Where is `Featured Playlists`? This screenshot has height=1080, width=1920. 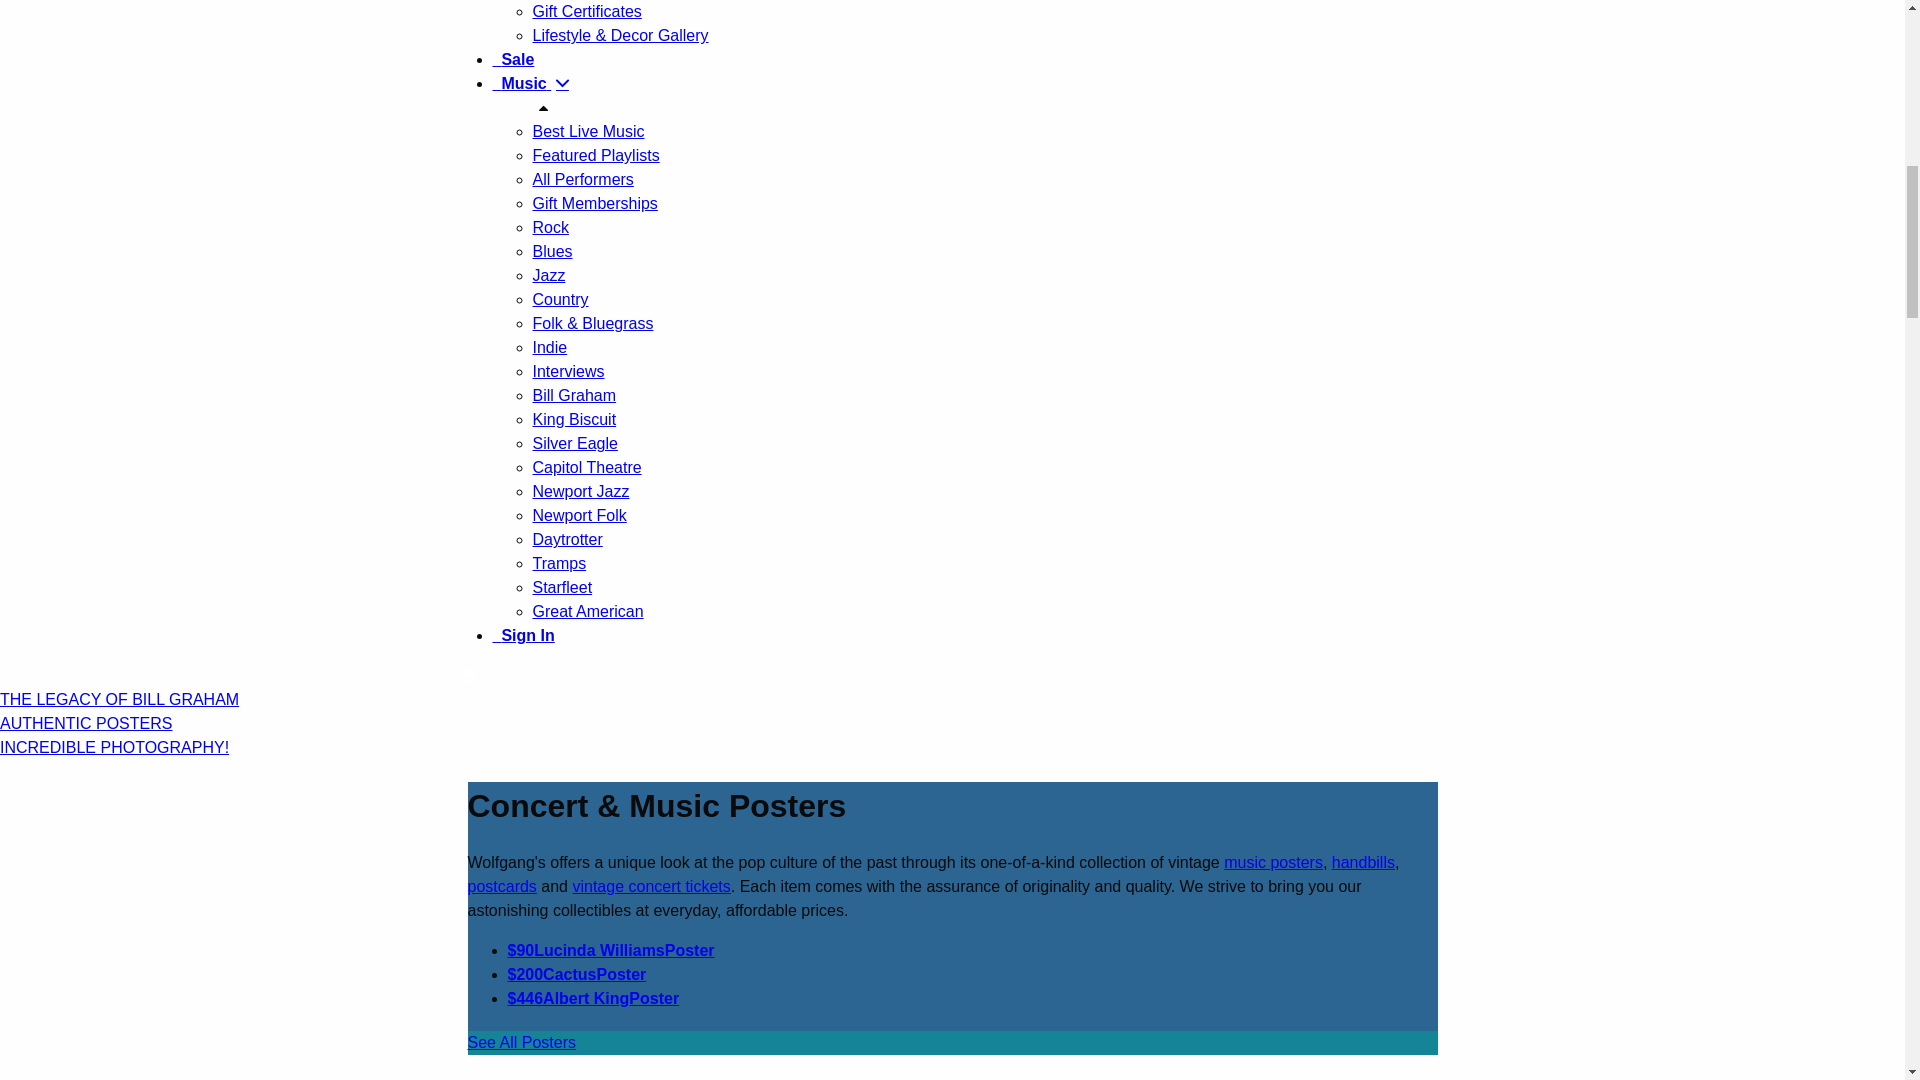 Featured Playlists is located at coordinates (594, 155).